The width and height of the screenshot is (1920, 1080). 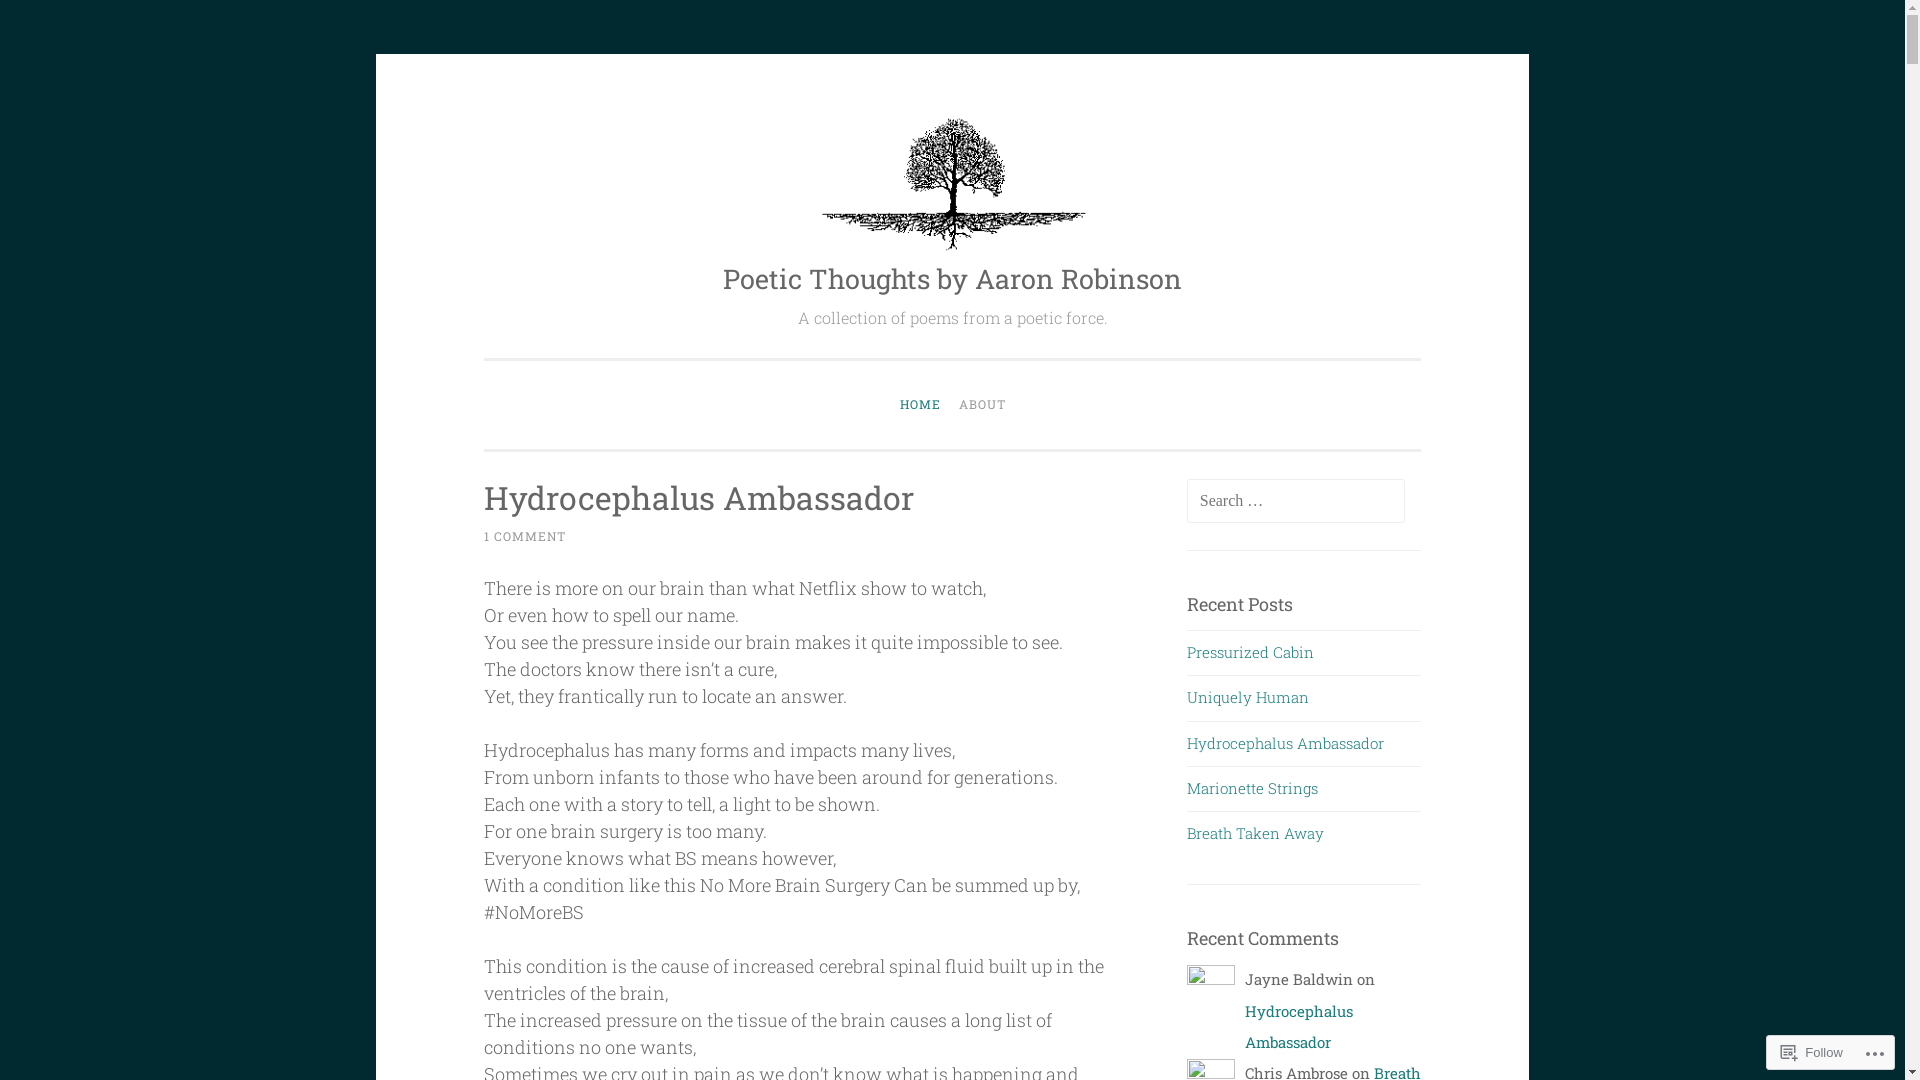 What do you see at coordinates (1256, 833) in the screenshot?
I see `Breath Taken Away` at bounding box center [1256, 833].